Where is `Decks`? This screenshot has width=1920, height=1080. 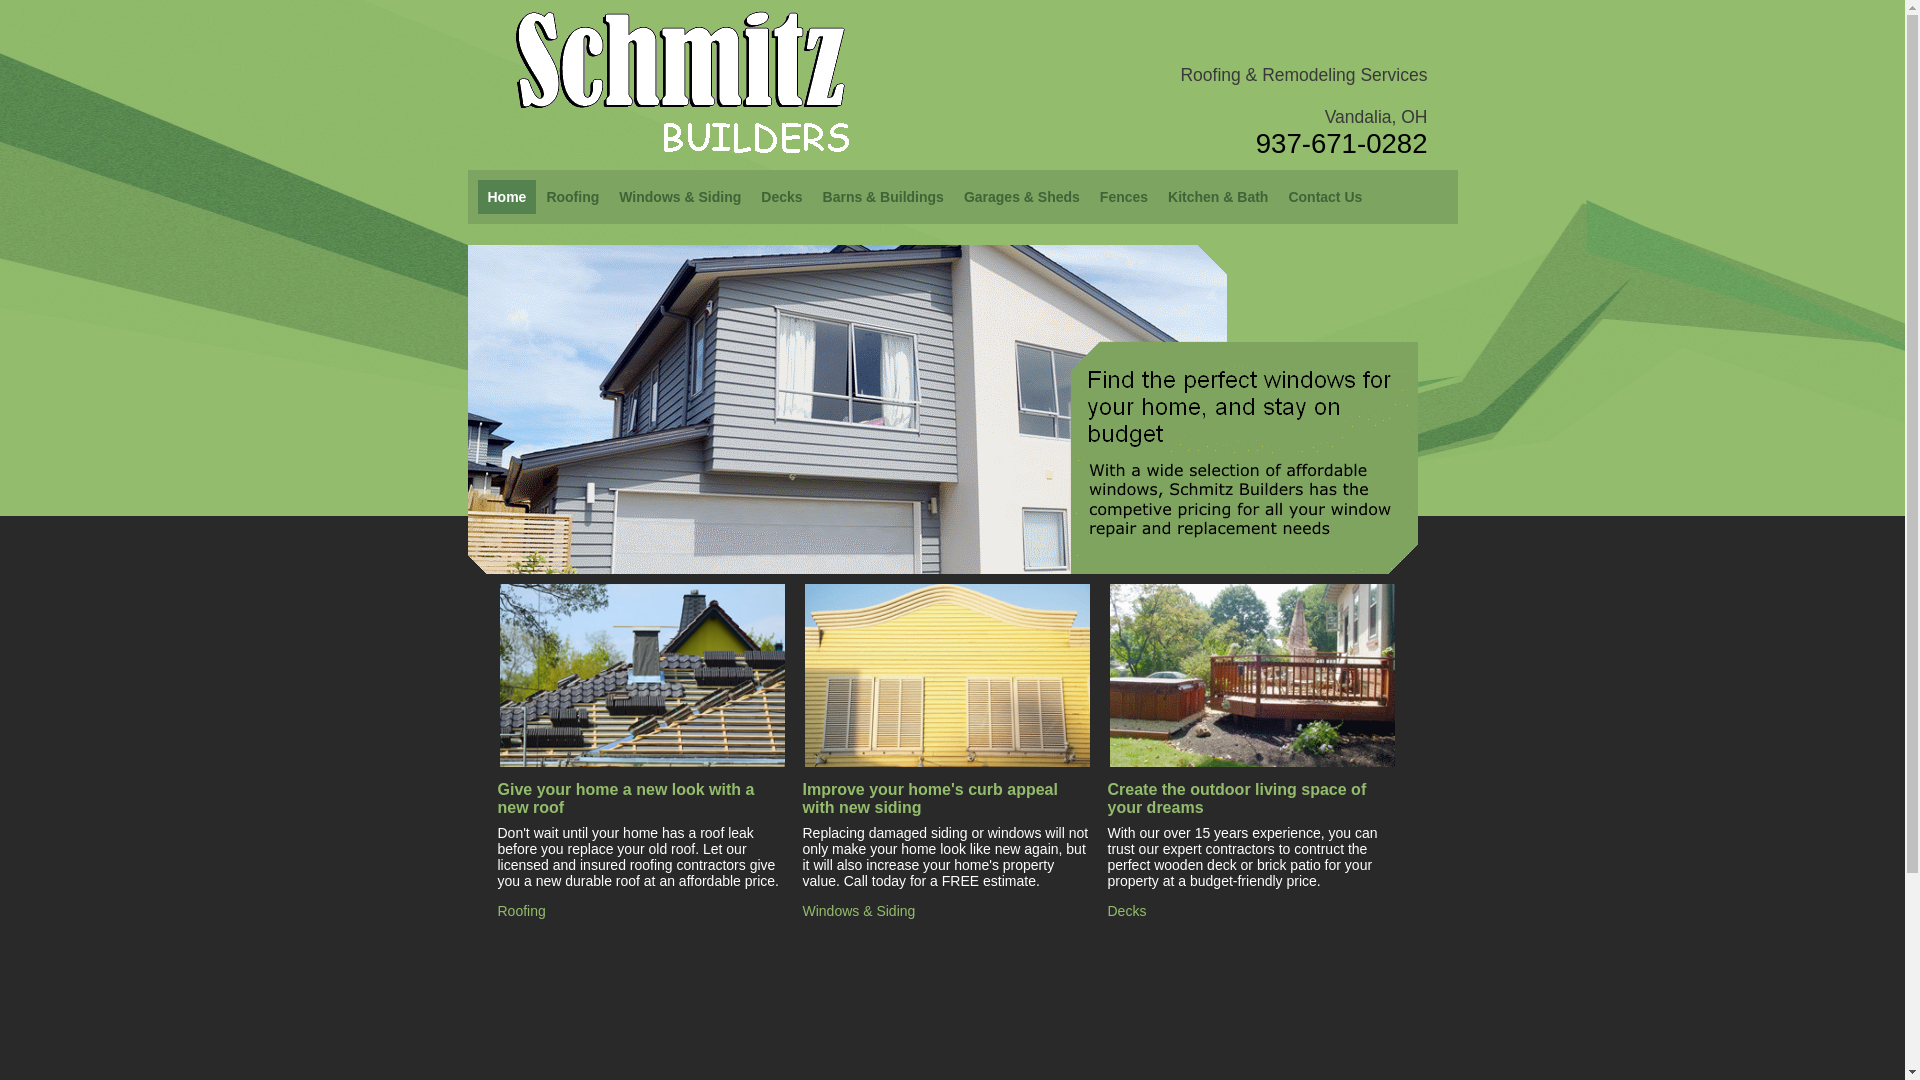
Decks is located at coordinates (782, 197).